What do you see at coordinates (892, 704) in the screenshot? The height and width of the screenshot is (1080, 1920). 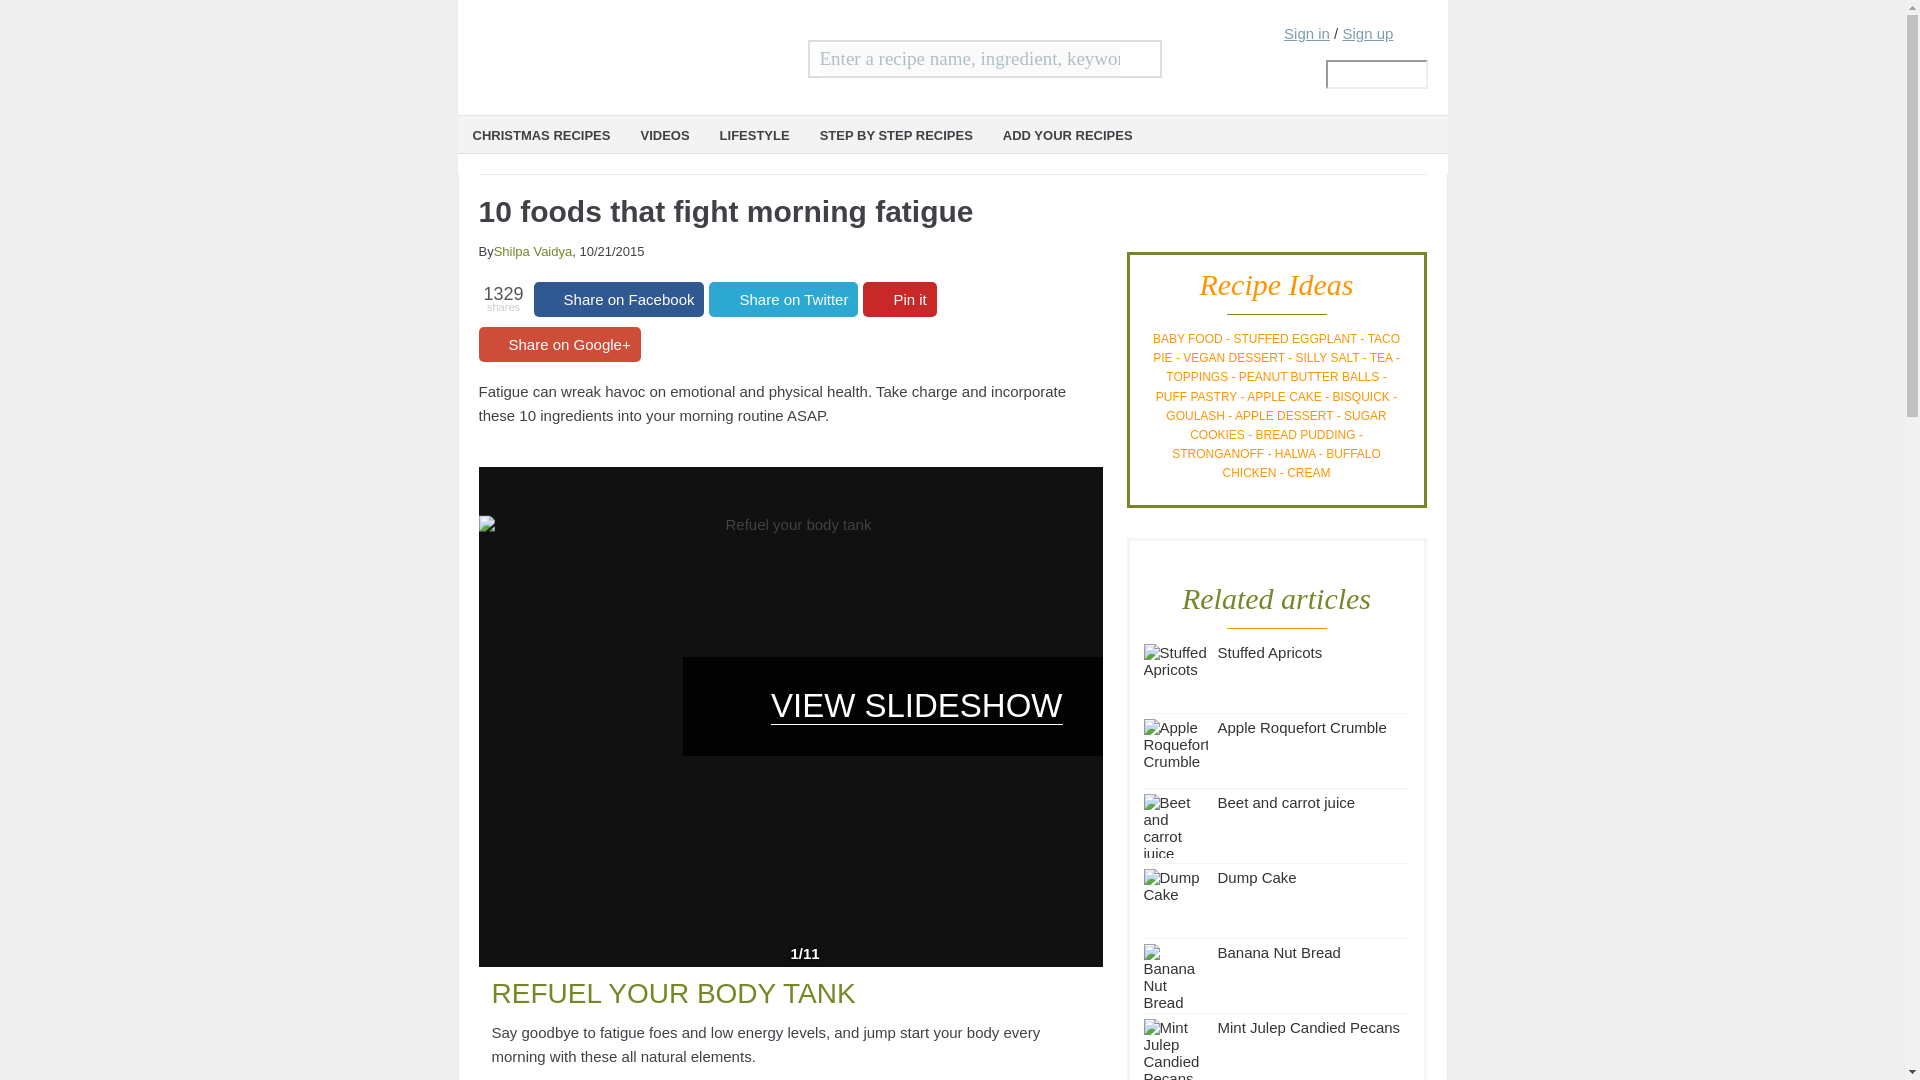 I see `VIEW SLIDESHOW` at bounding box center [892, 704].